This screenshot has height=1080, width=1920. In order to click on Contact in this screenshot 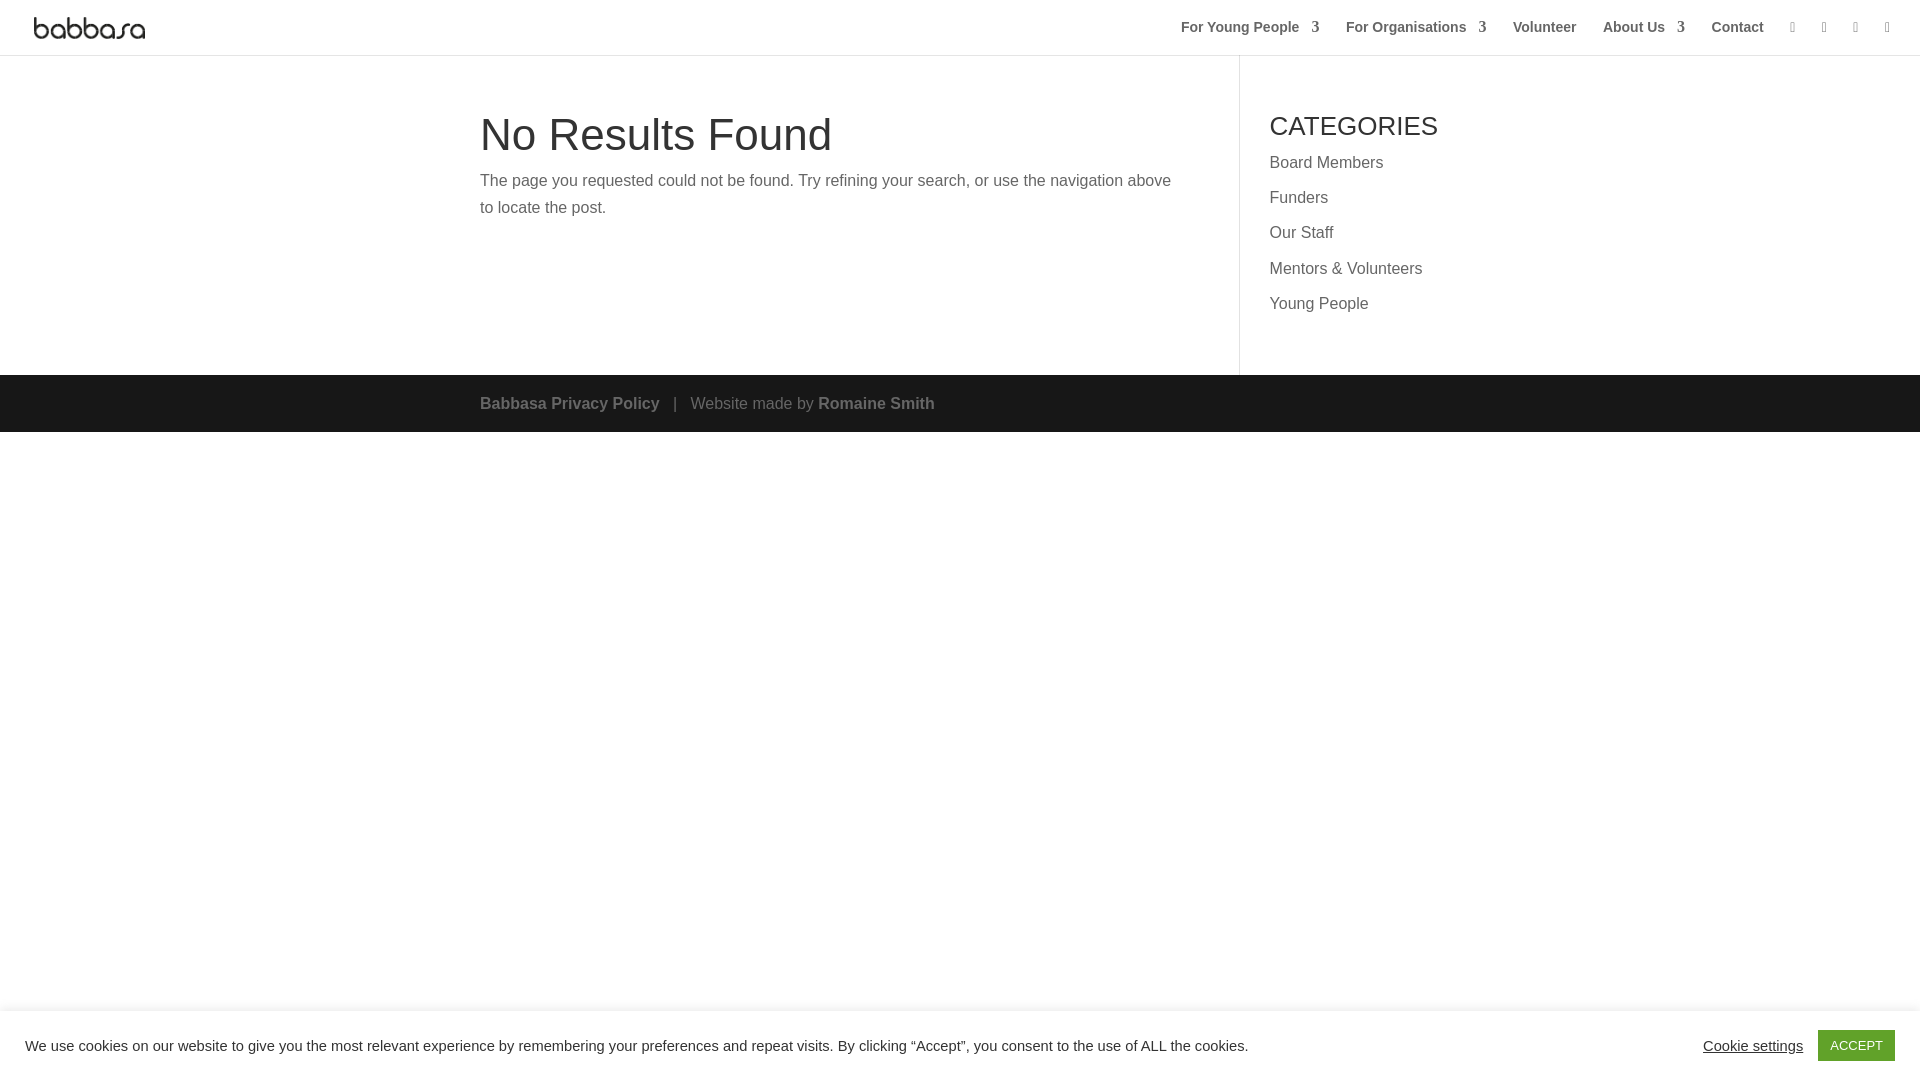, I will do `click(1738, 37)`.